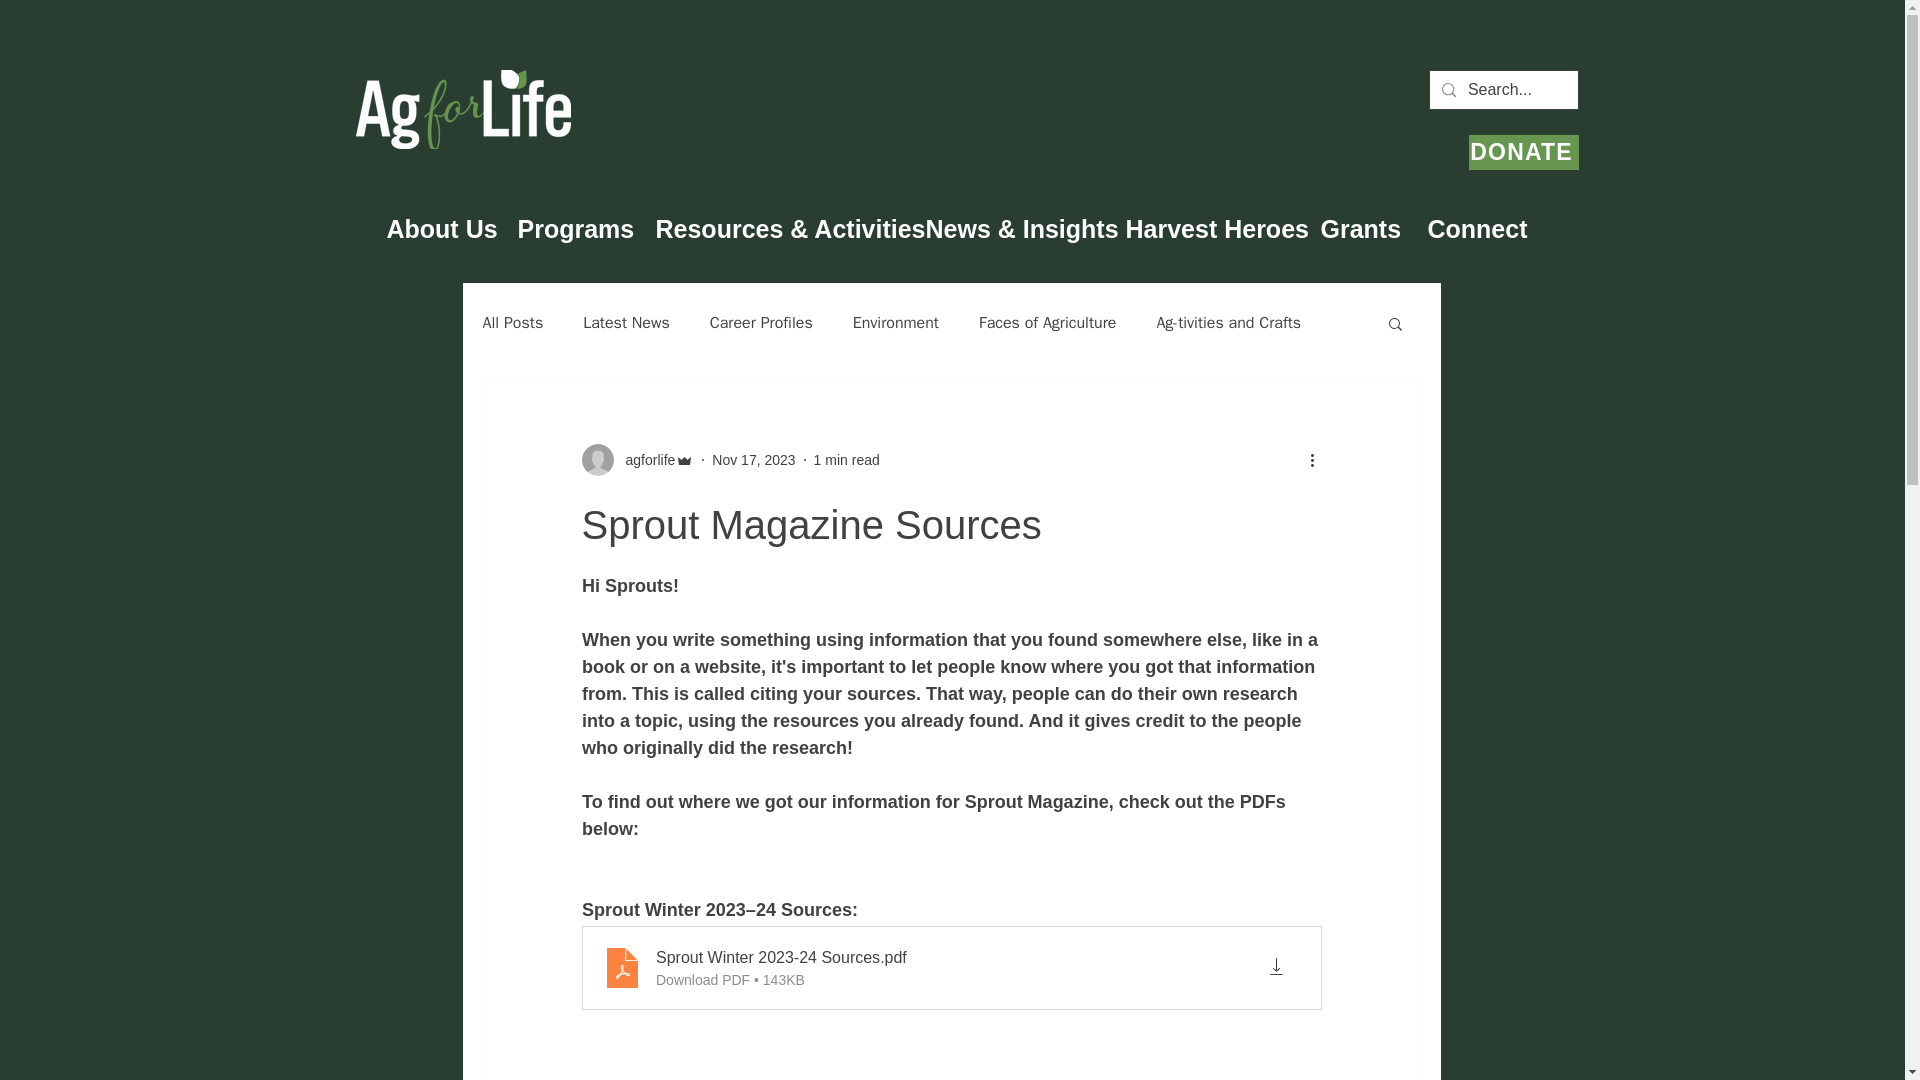 The height and width of the screenshot is (1080, 1920). Describe the element at coordinates (512, 322) in the screenshot. I see `All Posts` at that location.